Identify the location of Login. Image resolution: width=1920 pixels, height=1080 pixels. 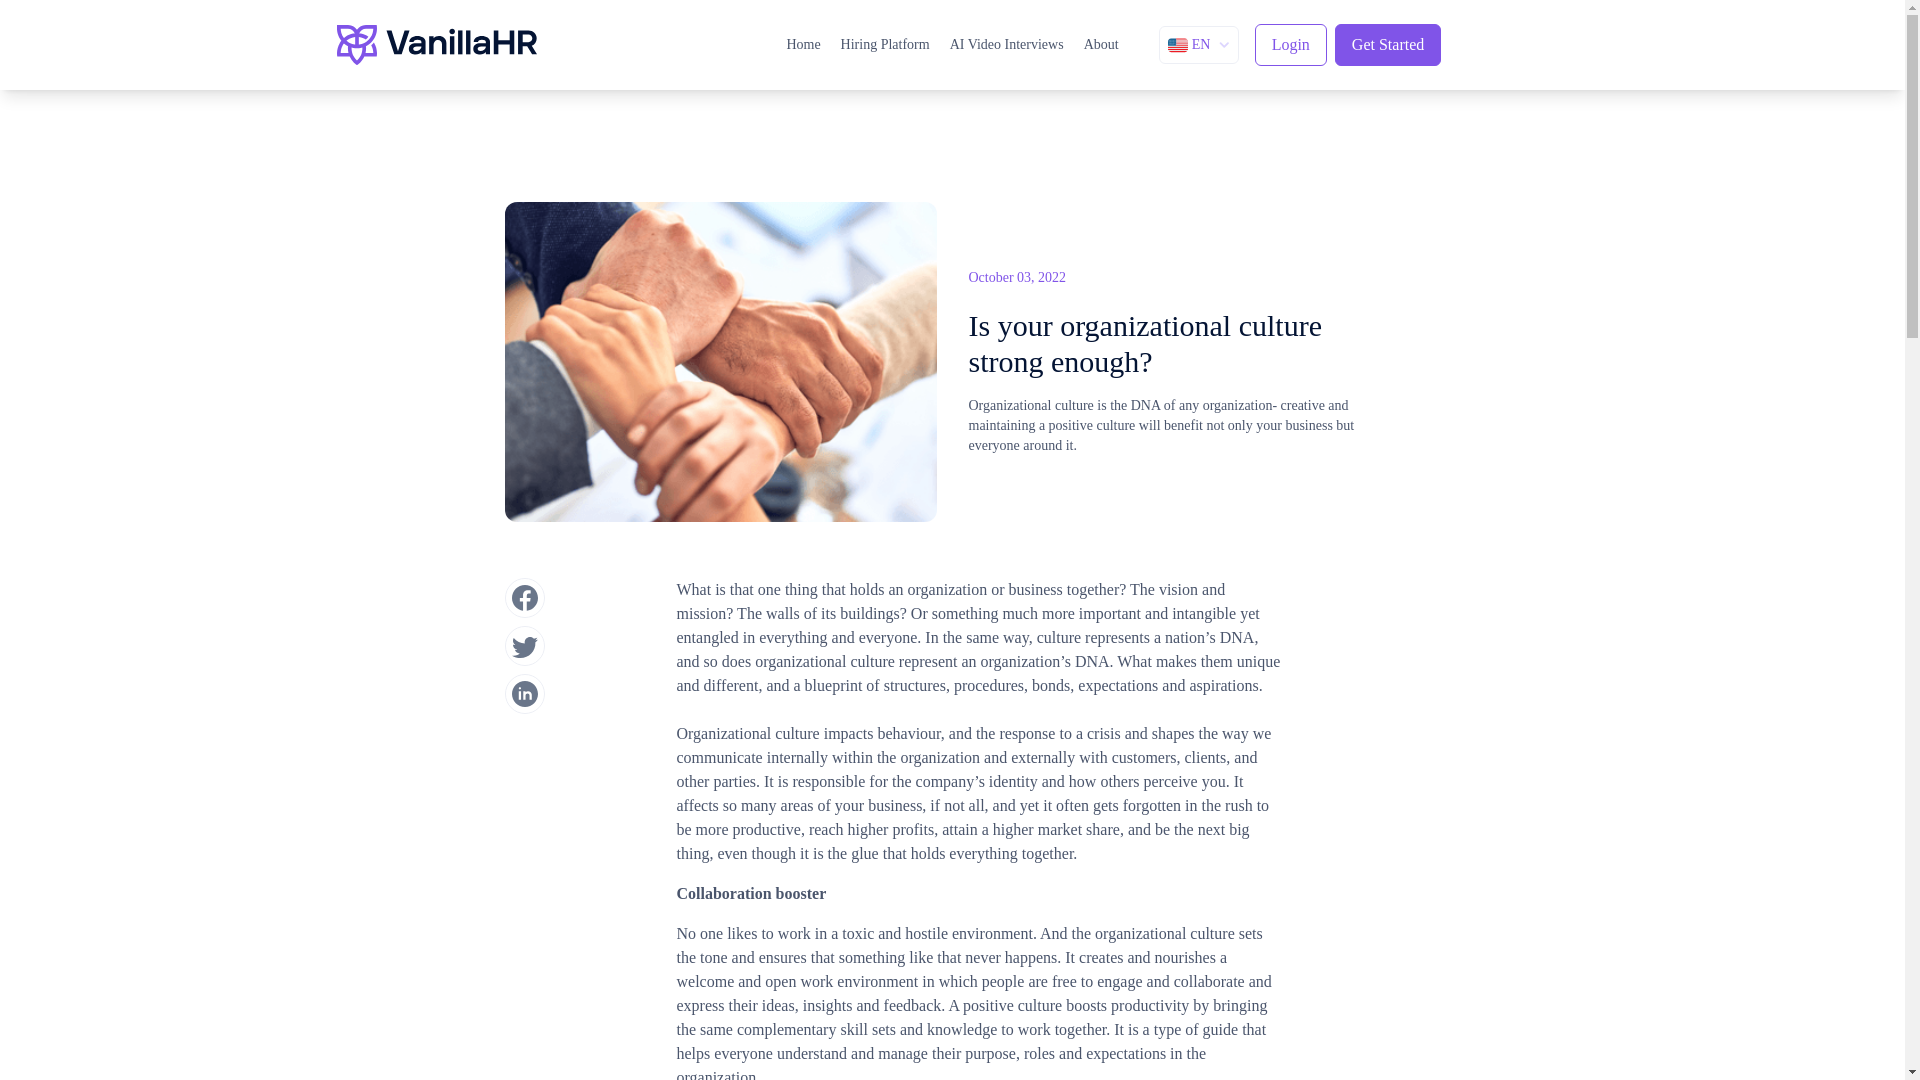
(1290, 44).